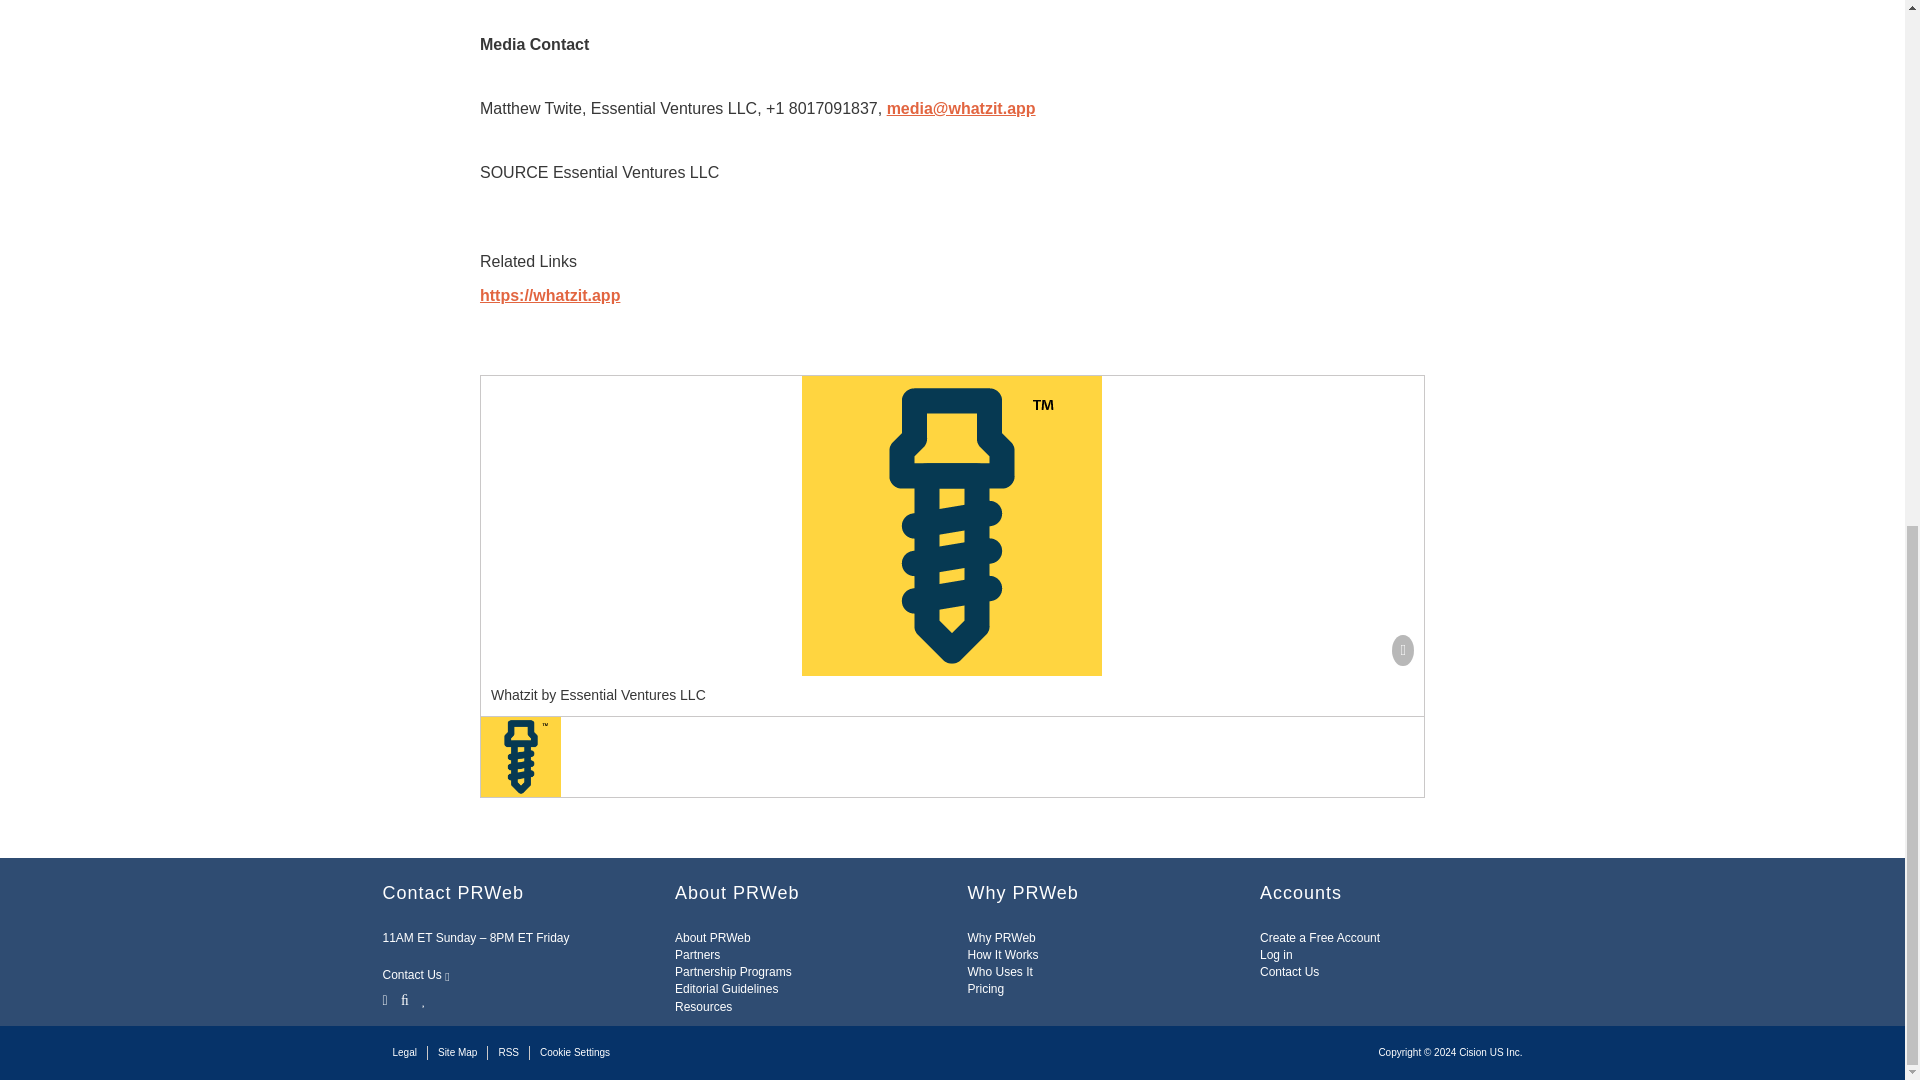 This screenshot has width=1920, height=1080. Describe the element at coordinates (698, 955) in the screenshot. I see `Partners` at that location.